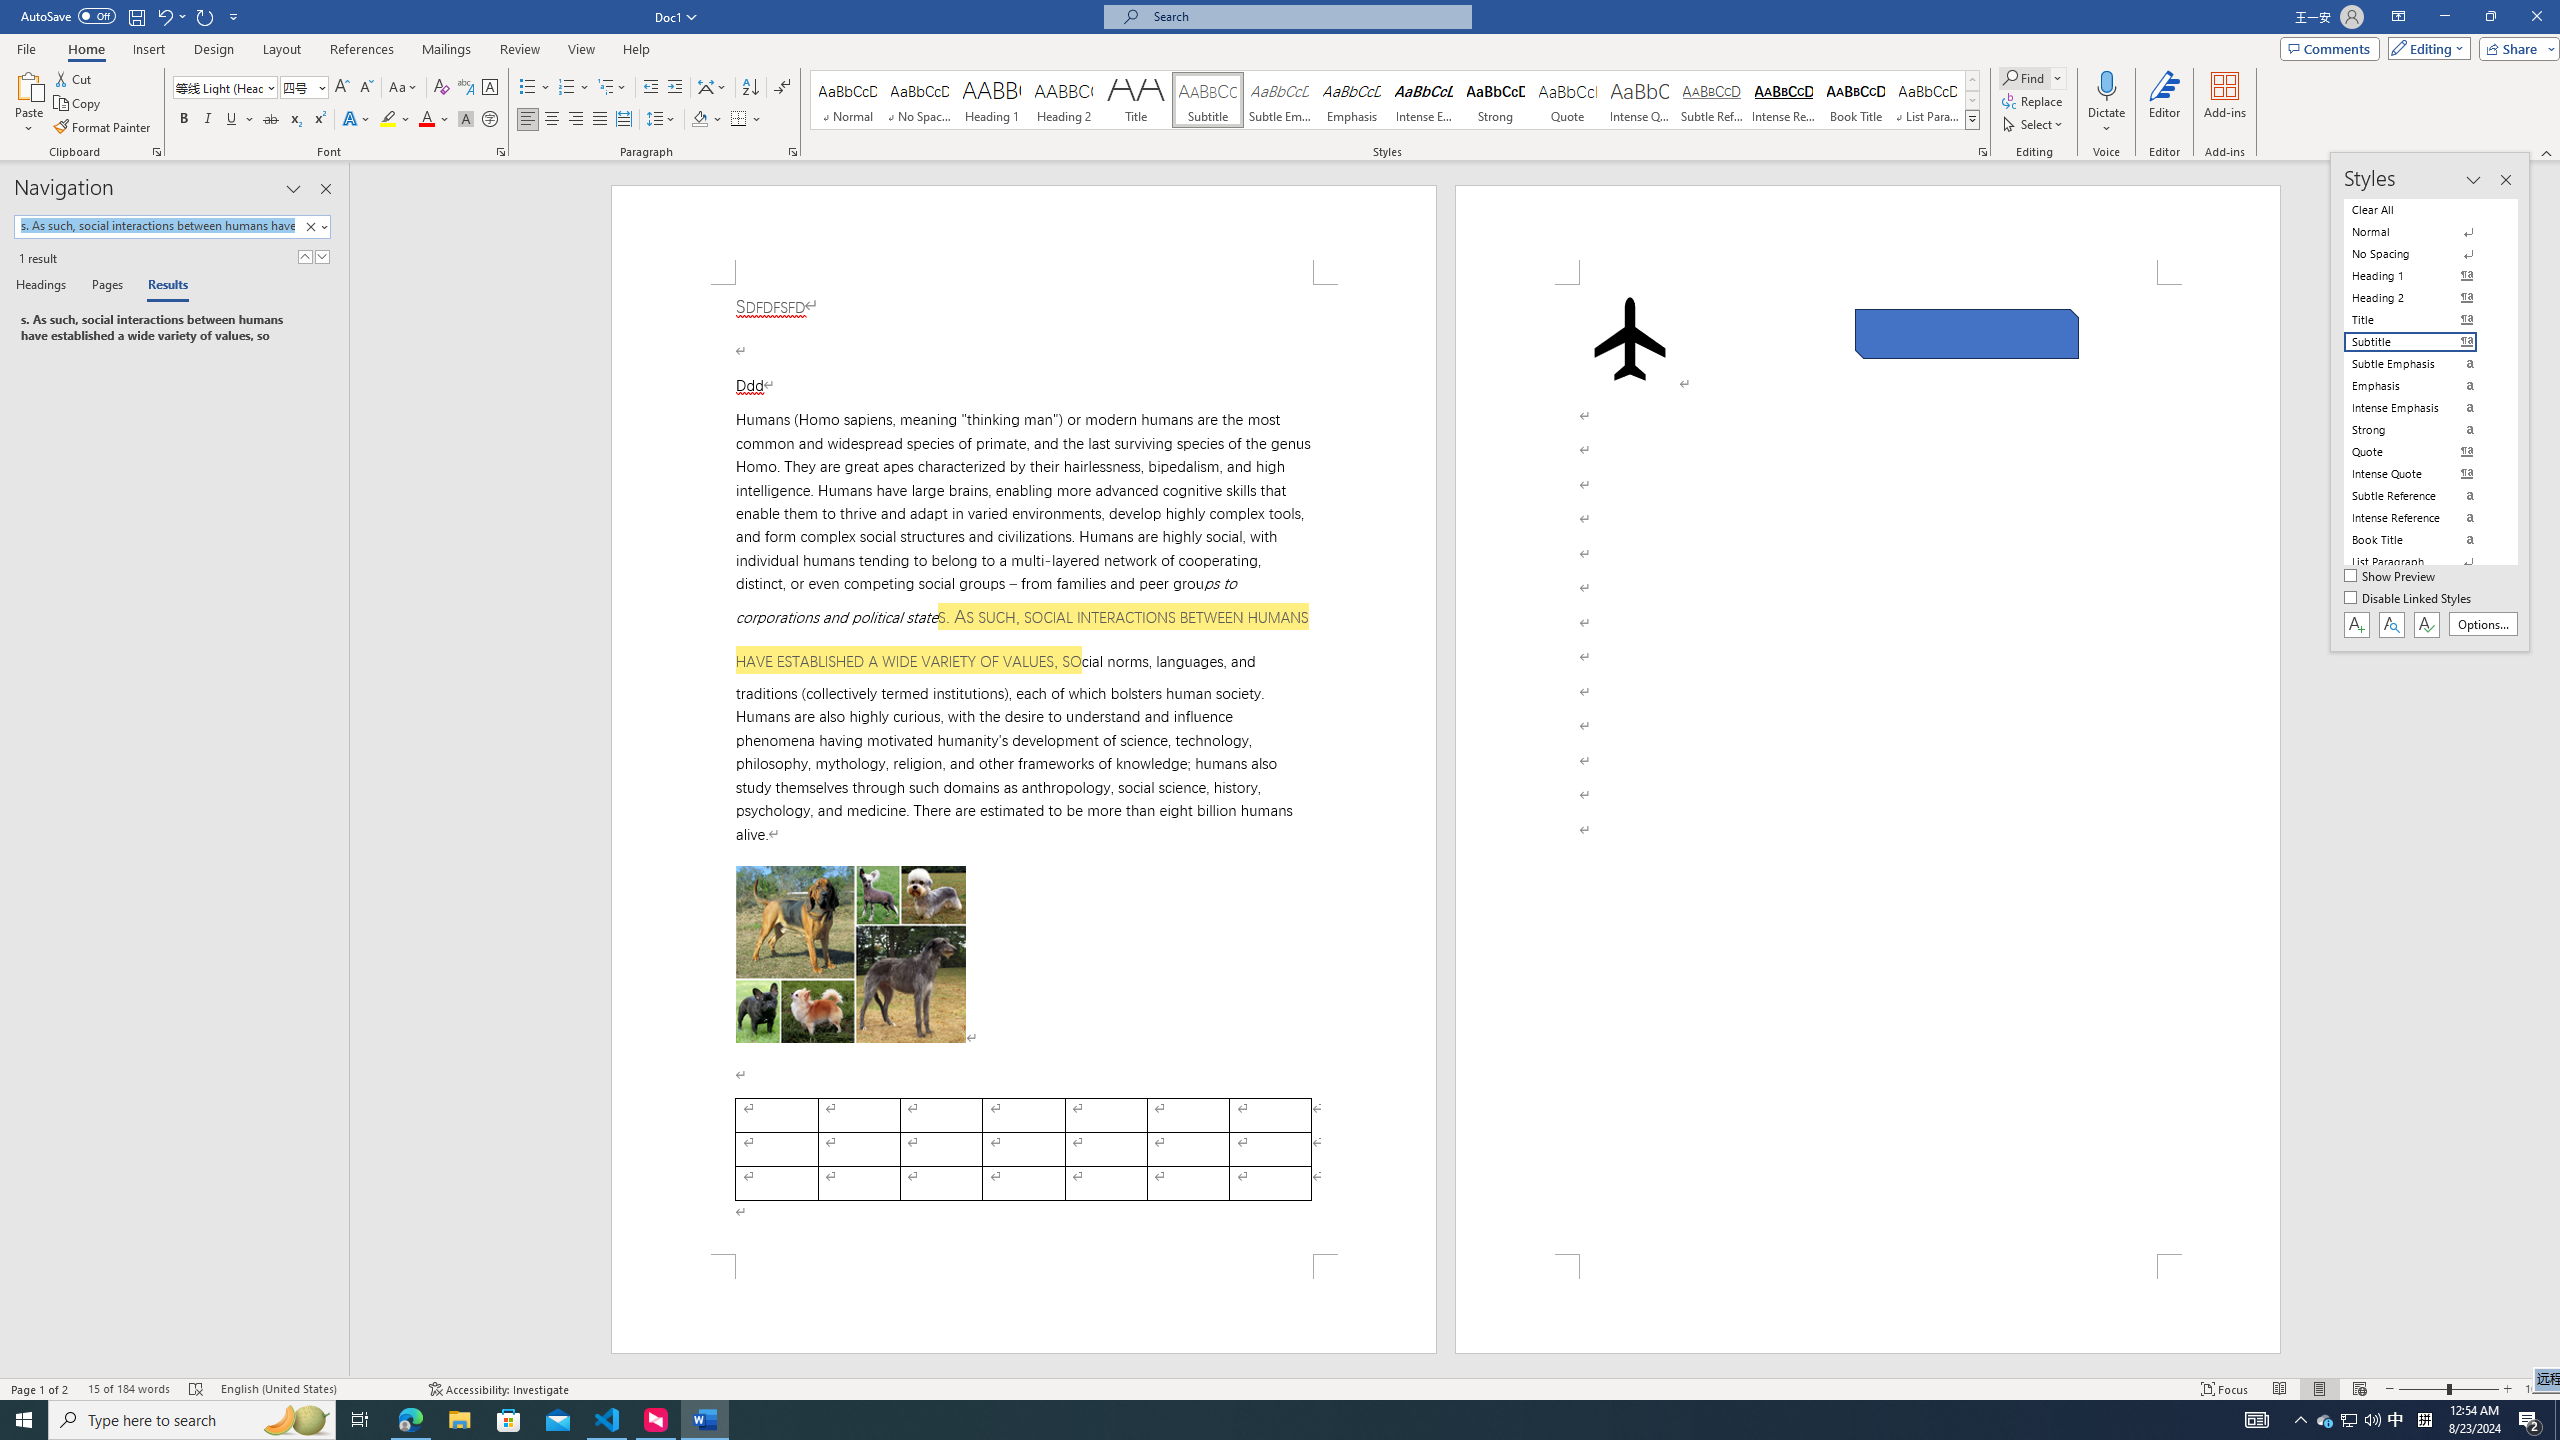 This screenshot has height=1440, width=2560. I want to click on Options..., so click(2484, 624).